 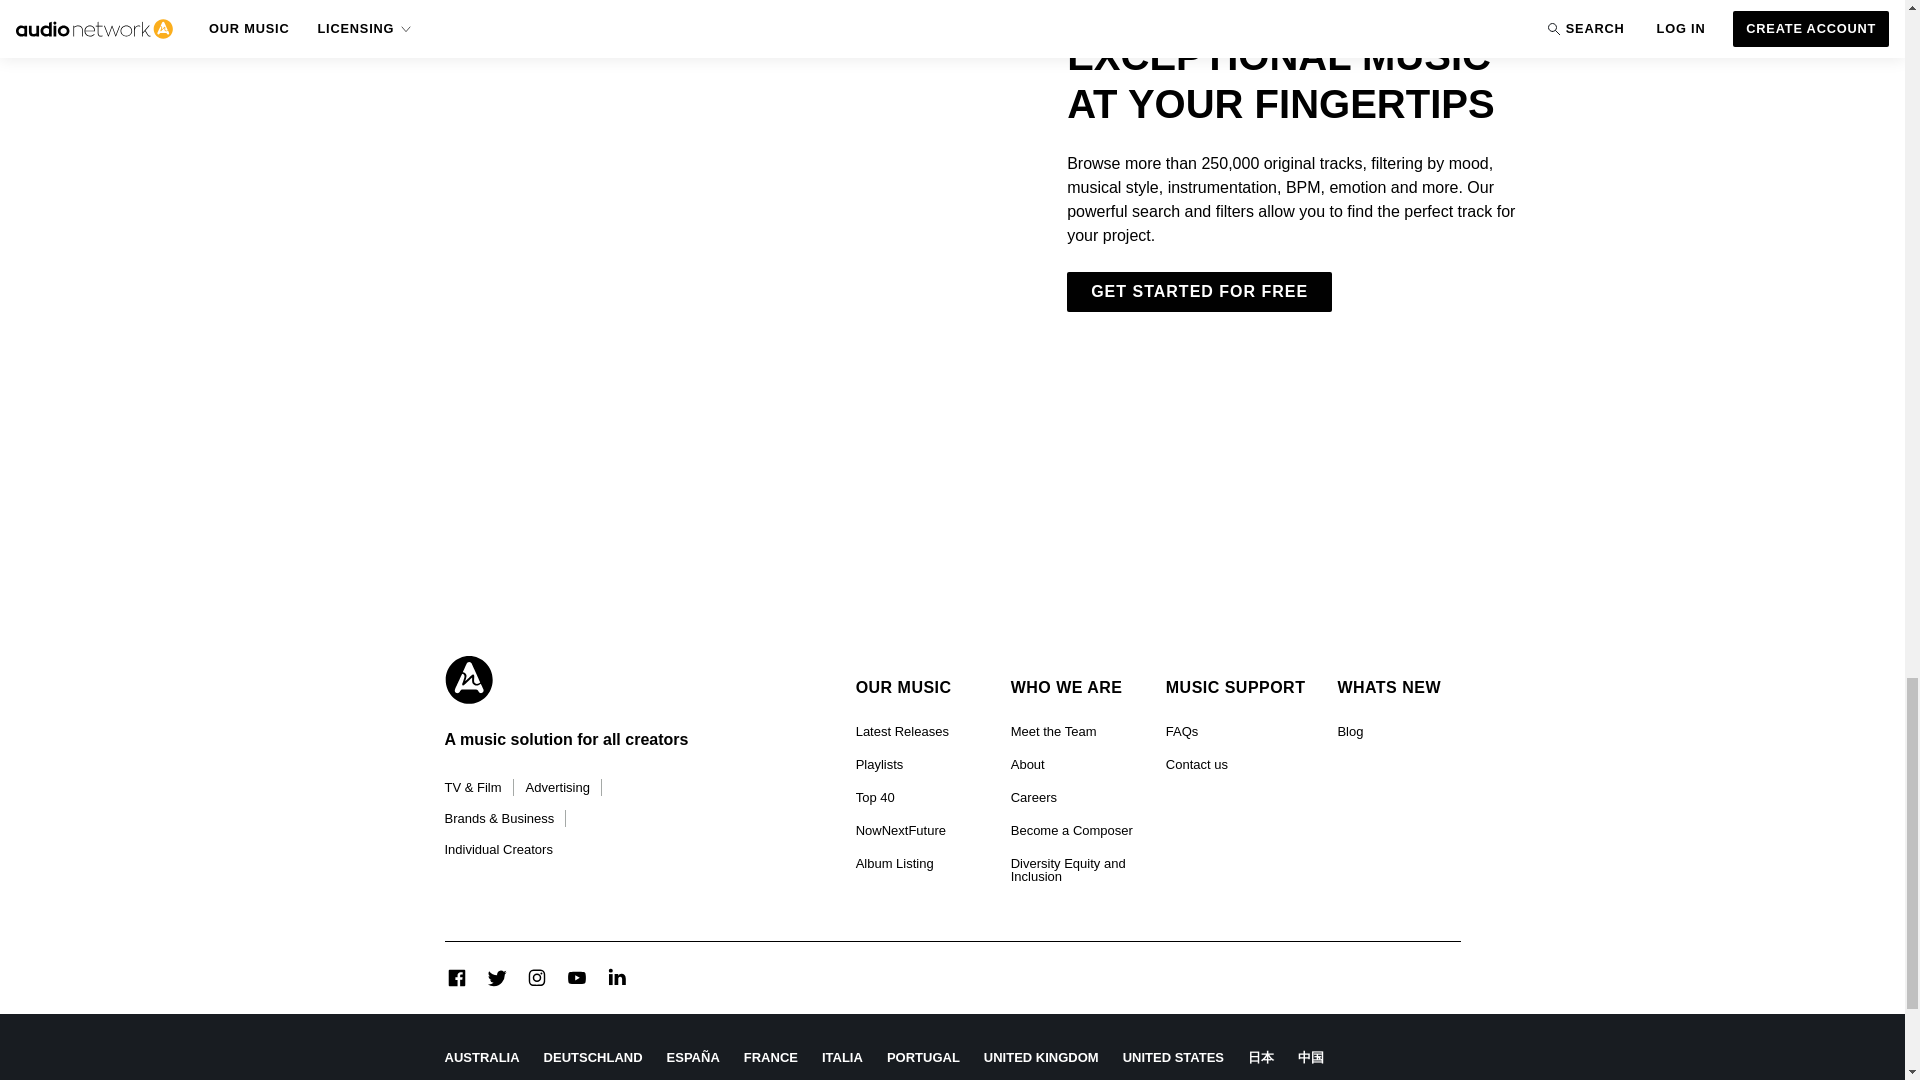 What do you see at coordinates (902, 732) in the screenshot?
I see `Latest Releases` at bounding box center [902, 732].